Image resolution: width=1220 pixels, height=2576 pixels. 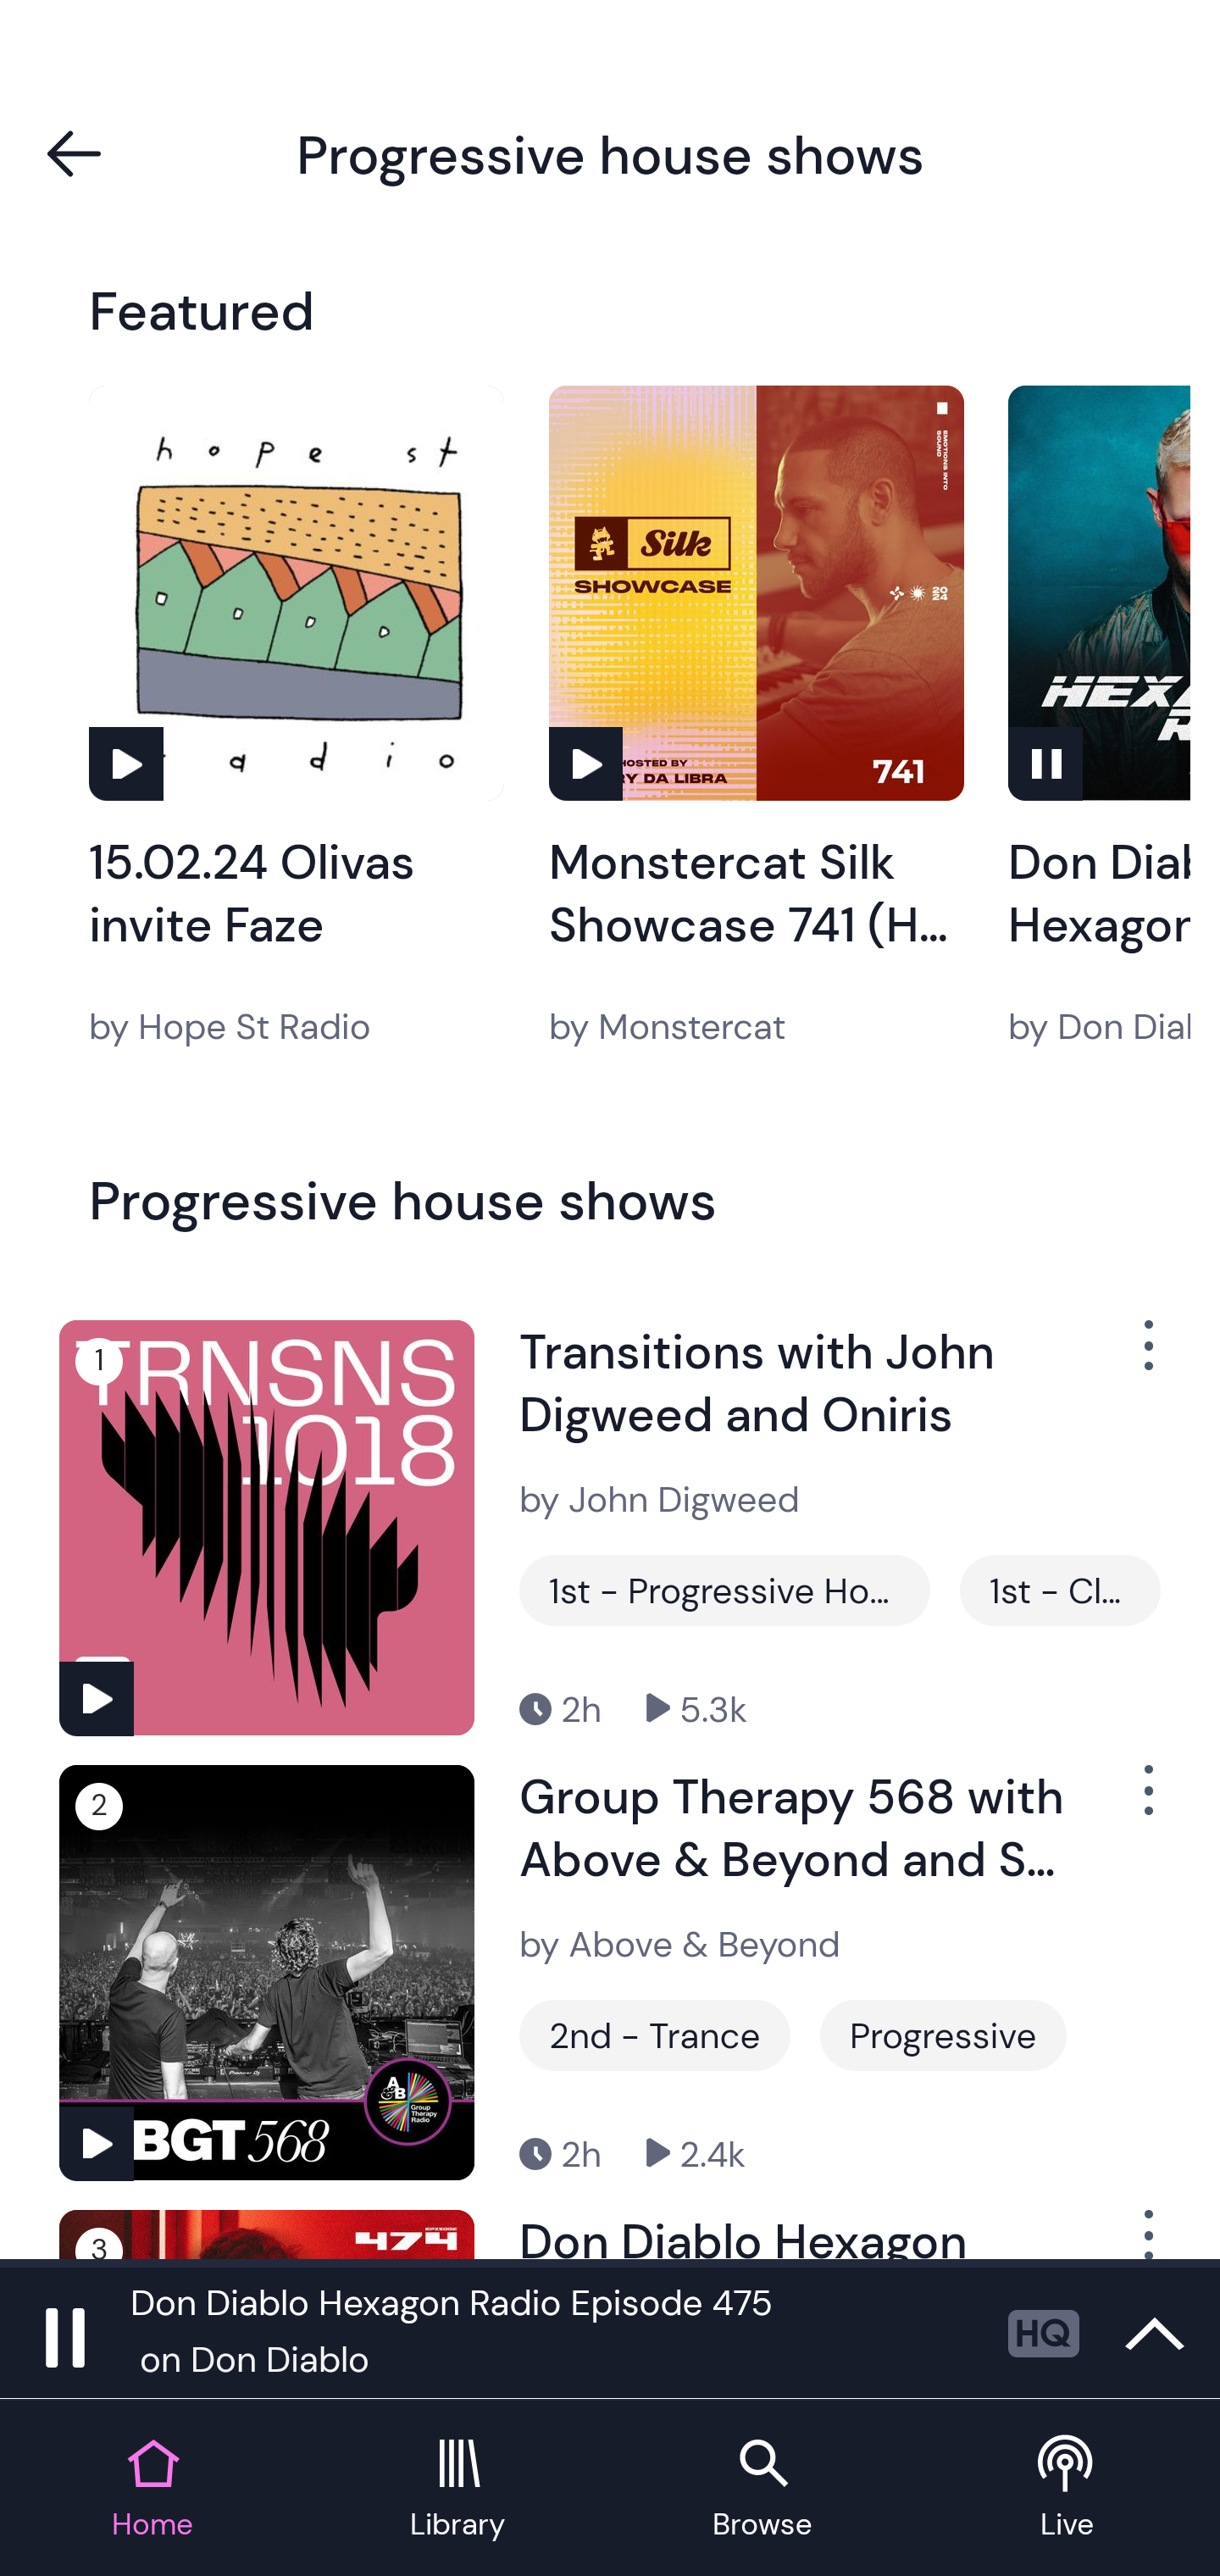 What do you see at coordinates (1145, 2235) in the screenshot?
I see `Show Options Menu Button` at bounding box center [1145, 2235].